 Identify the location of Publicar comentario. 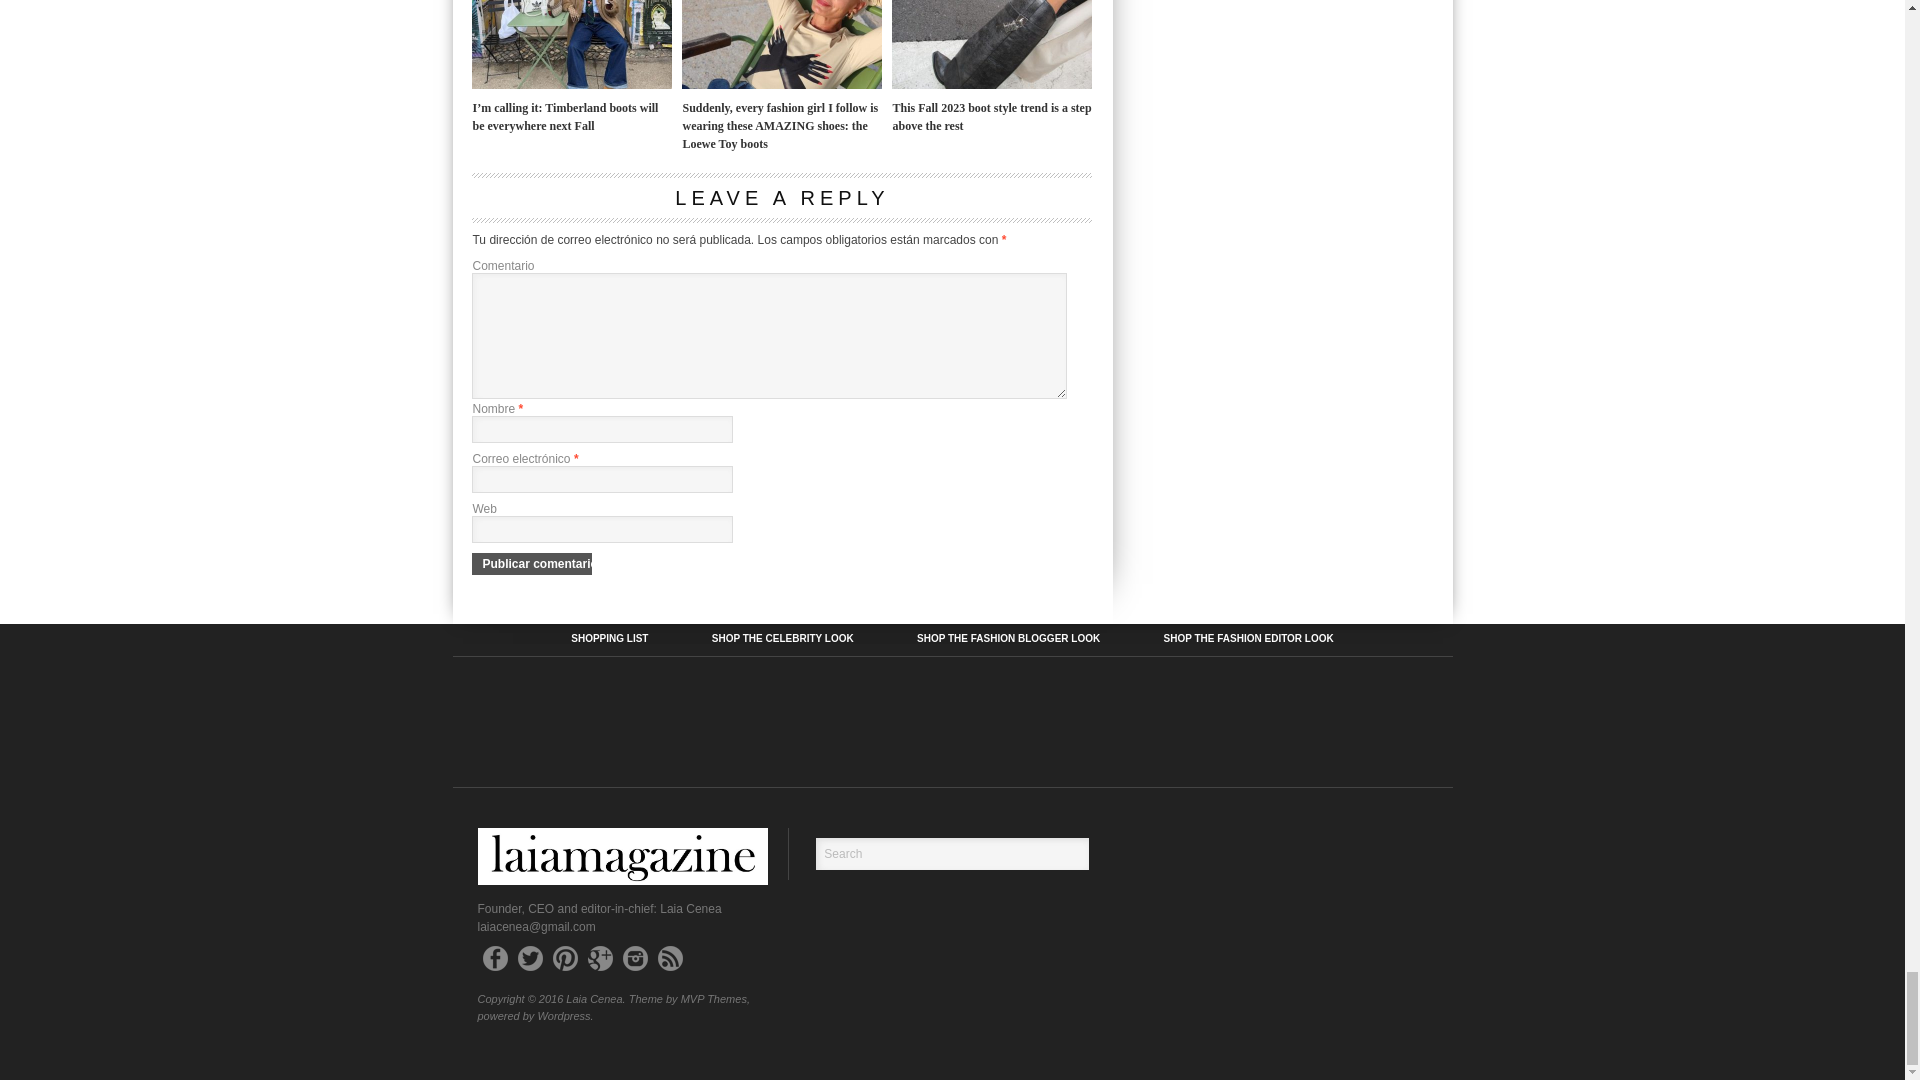
(532, 563).